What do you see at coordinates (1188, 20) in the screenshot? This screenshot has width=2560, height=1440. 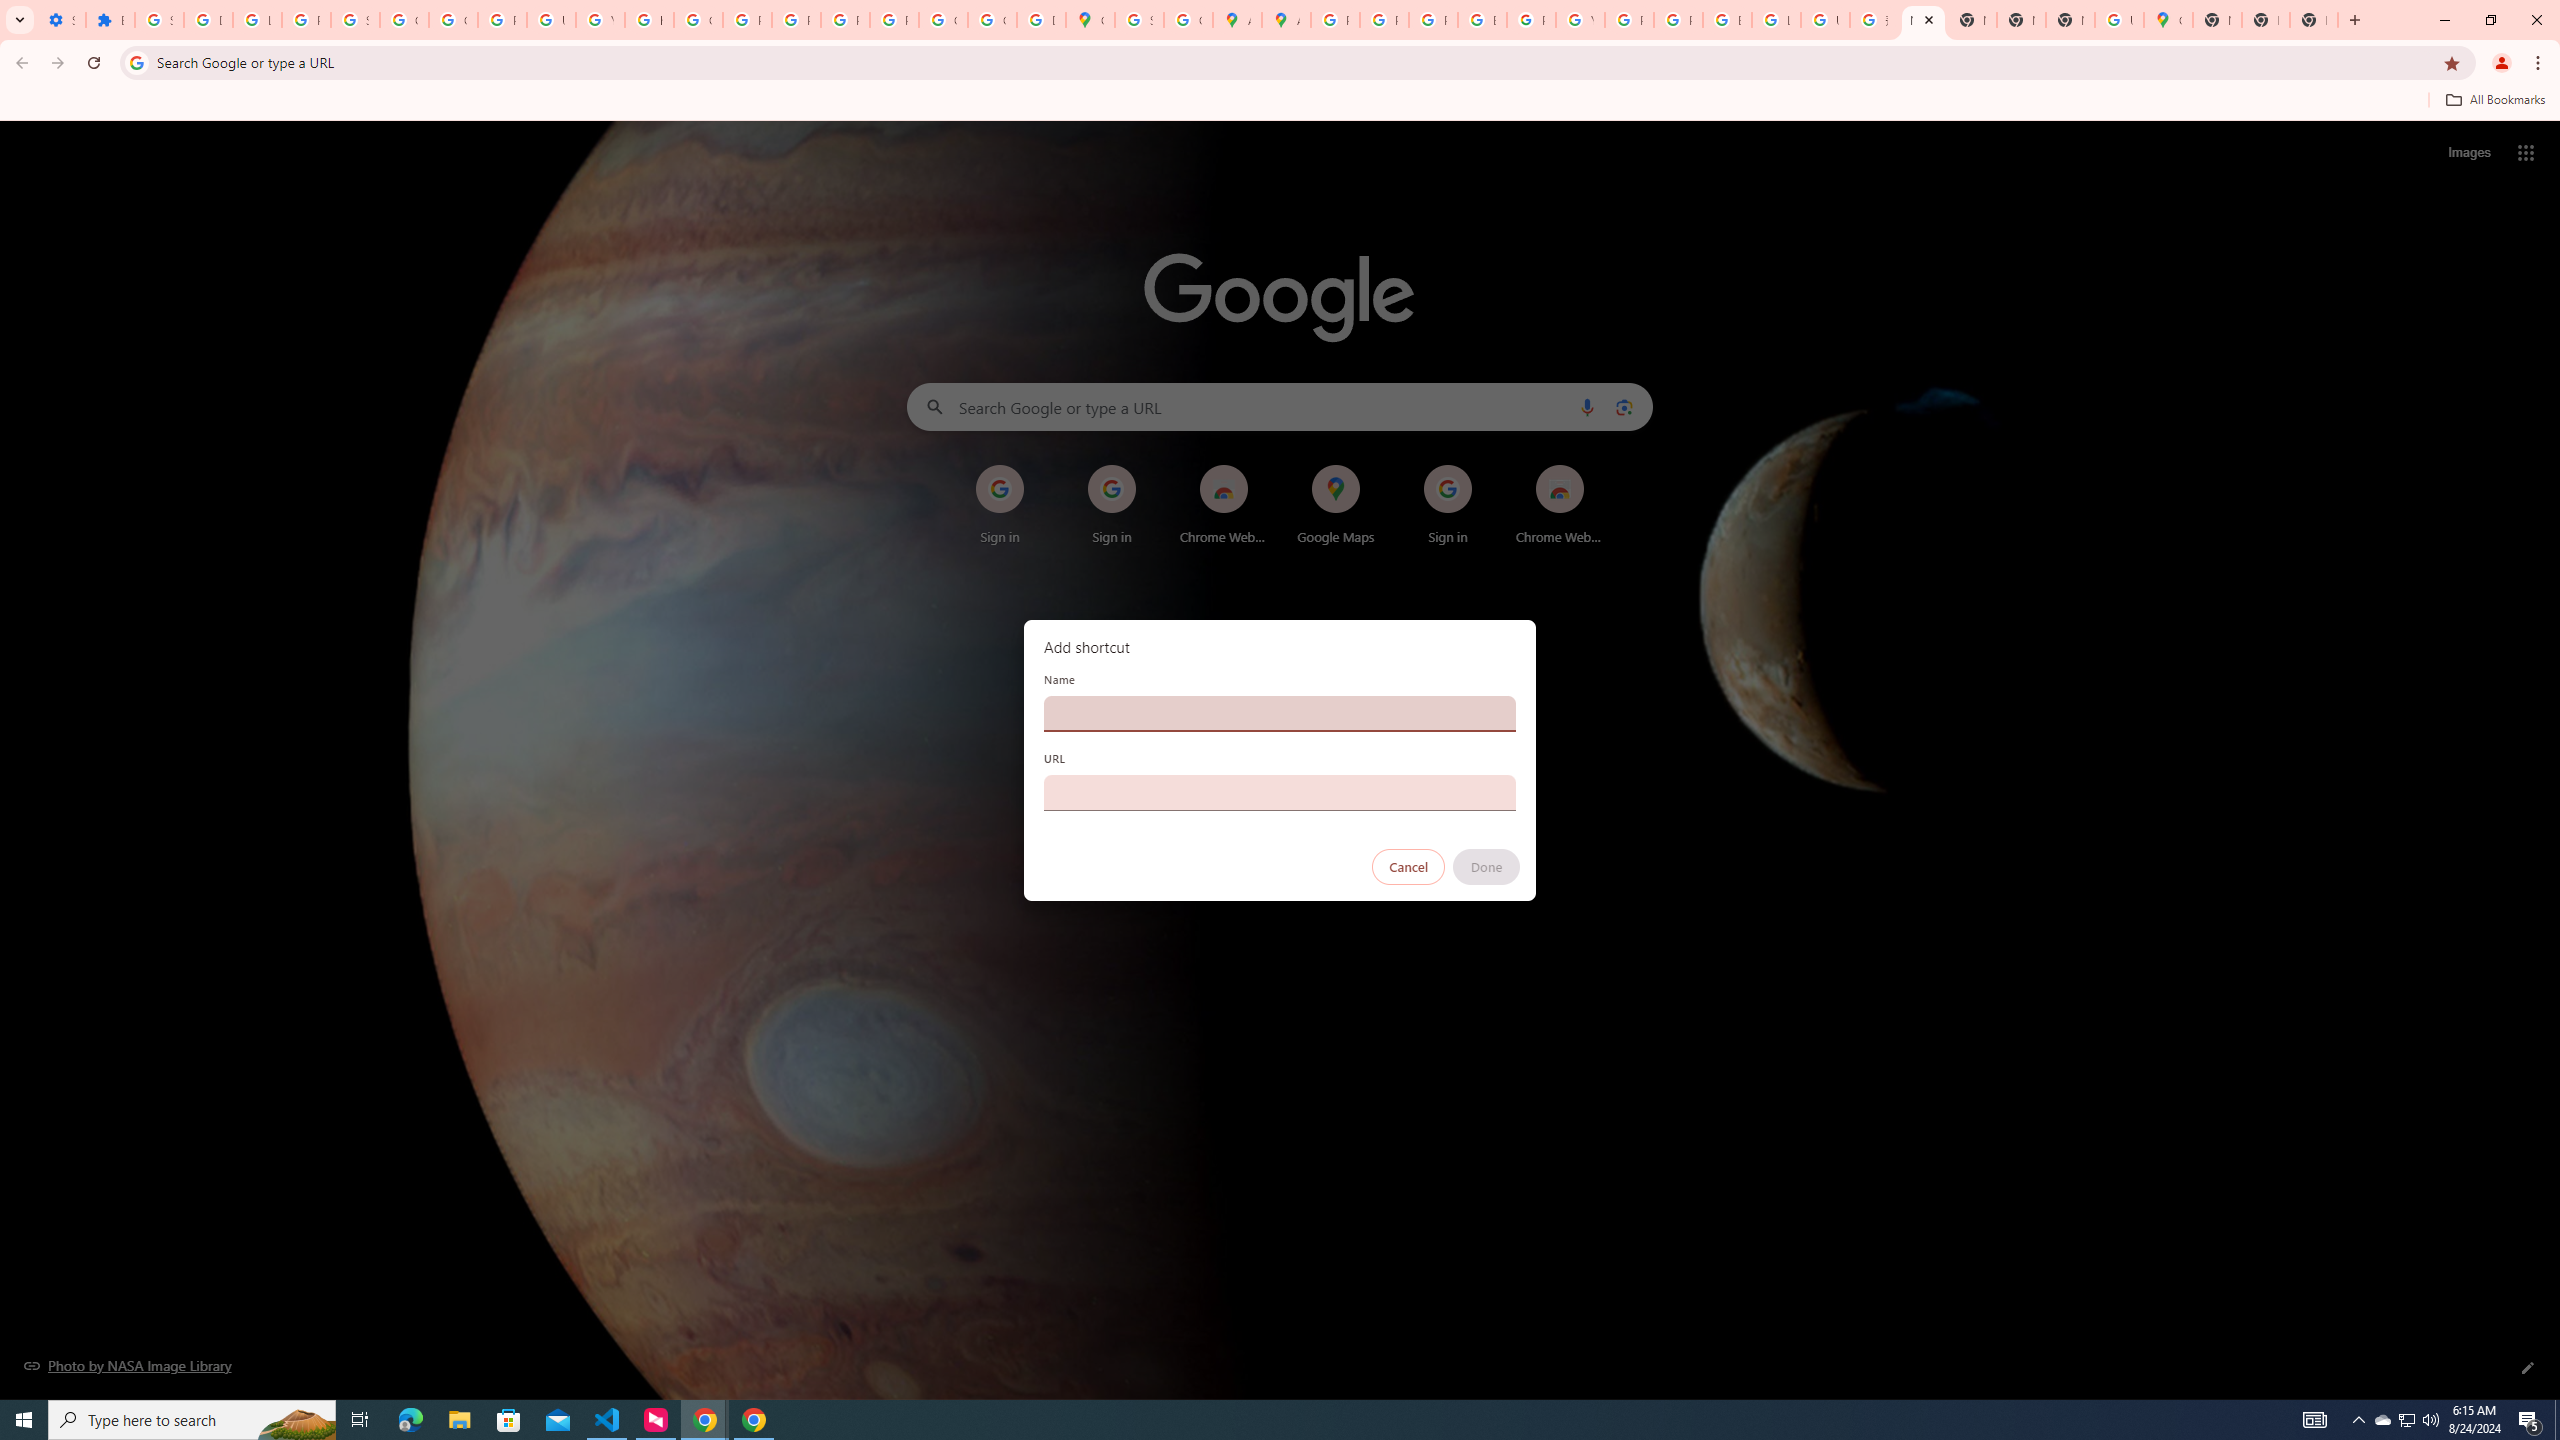 I see `Create your Google Account` at bounding box center [1188, 20].